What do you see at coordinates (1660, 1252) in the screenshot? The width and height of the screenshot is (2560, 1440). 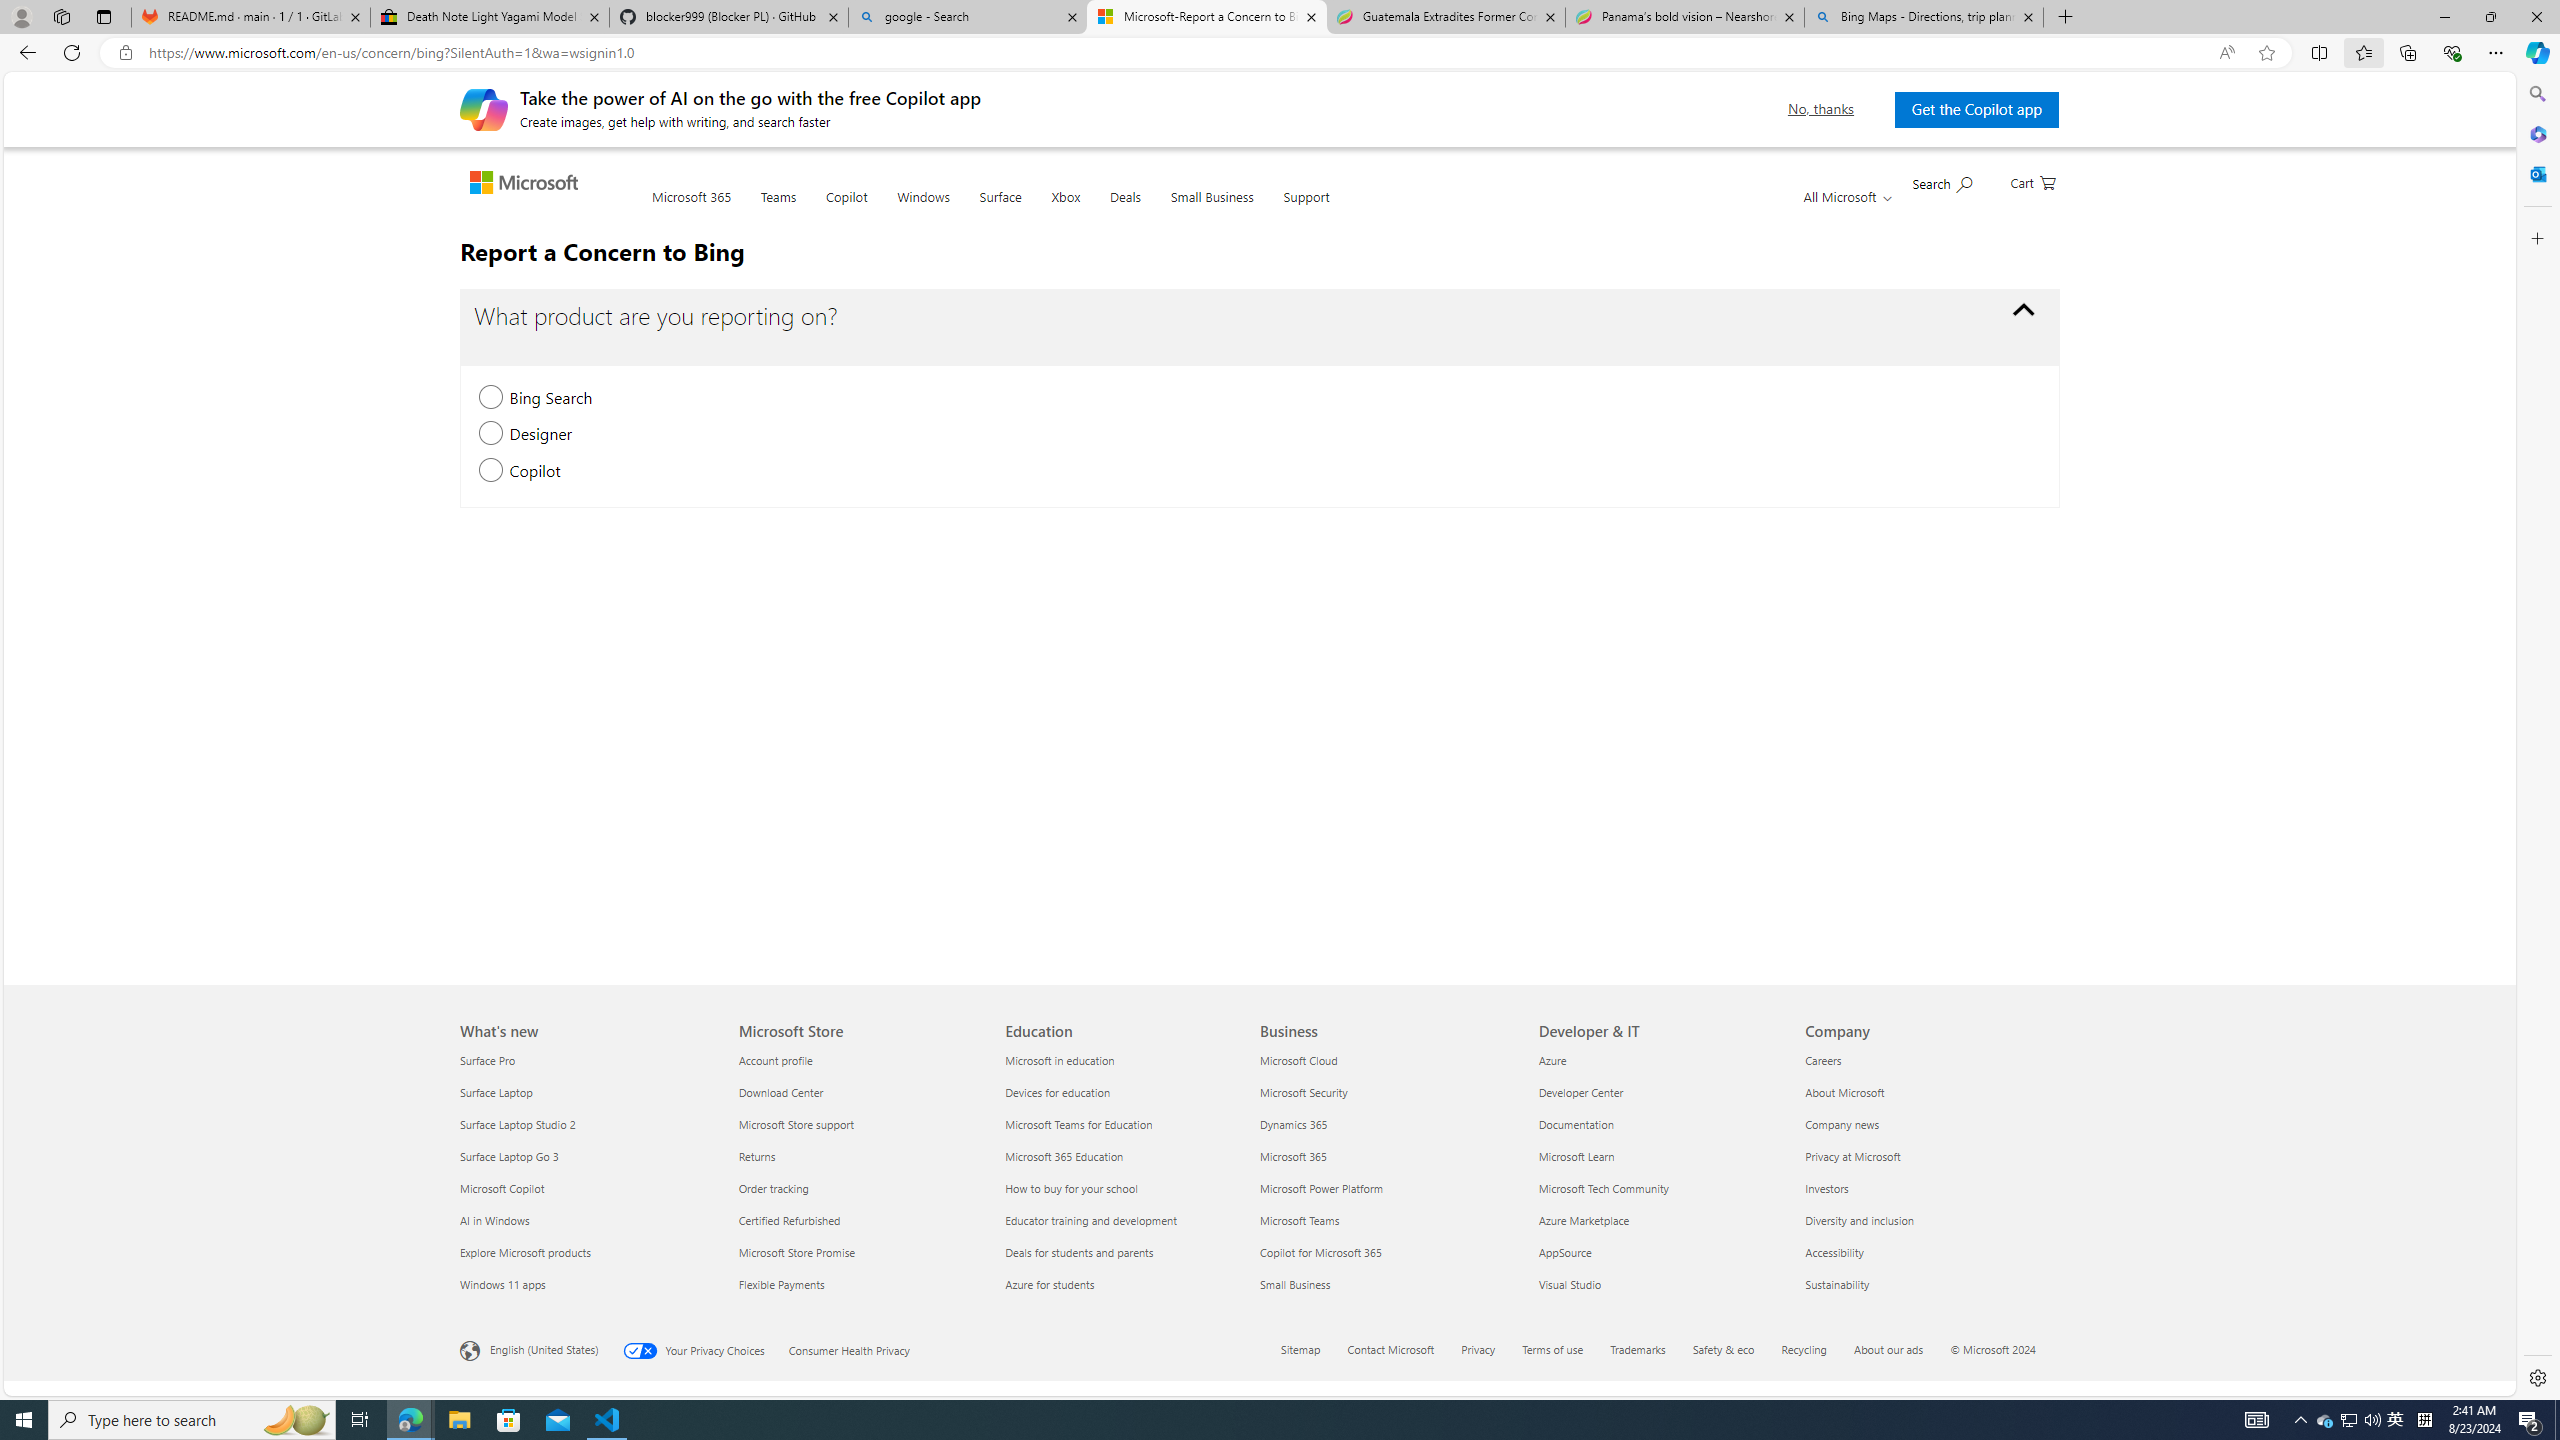 I see `AppSource` at bounding box center [1660, 1252].